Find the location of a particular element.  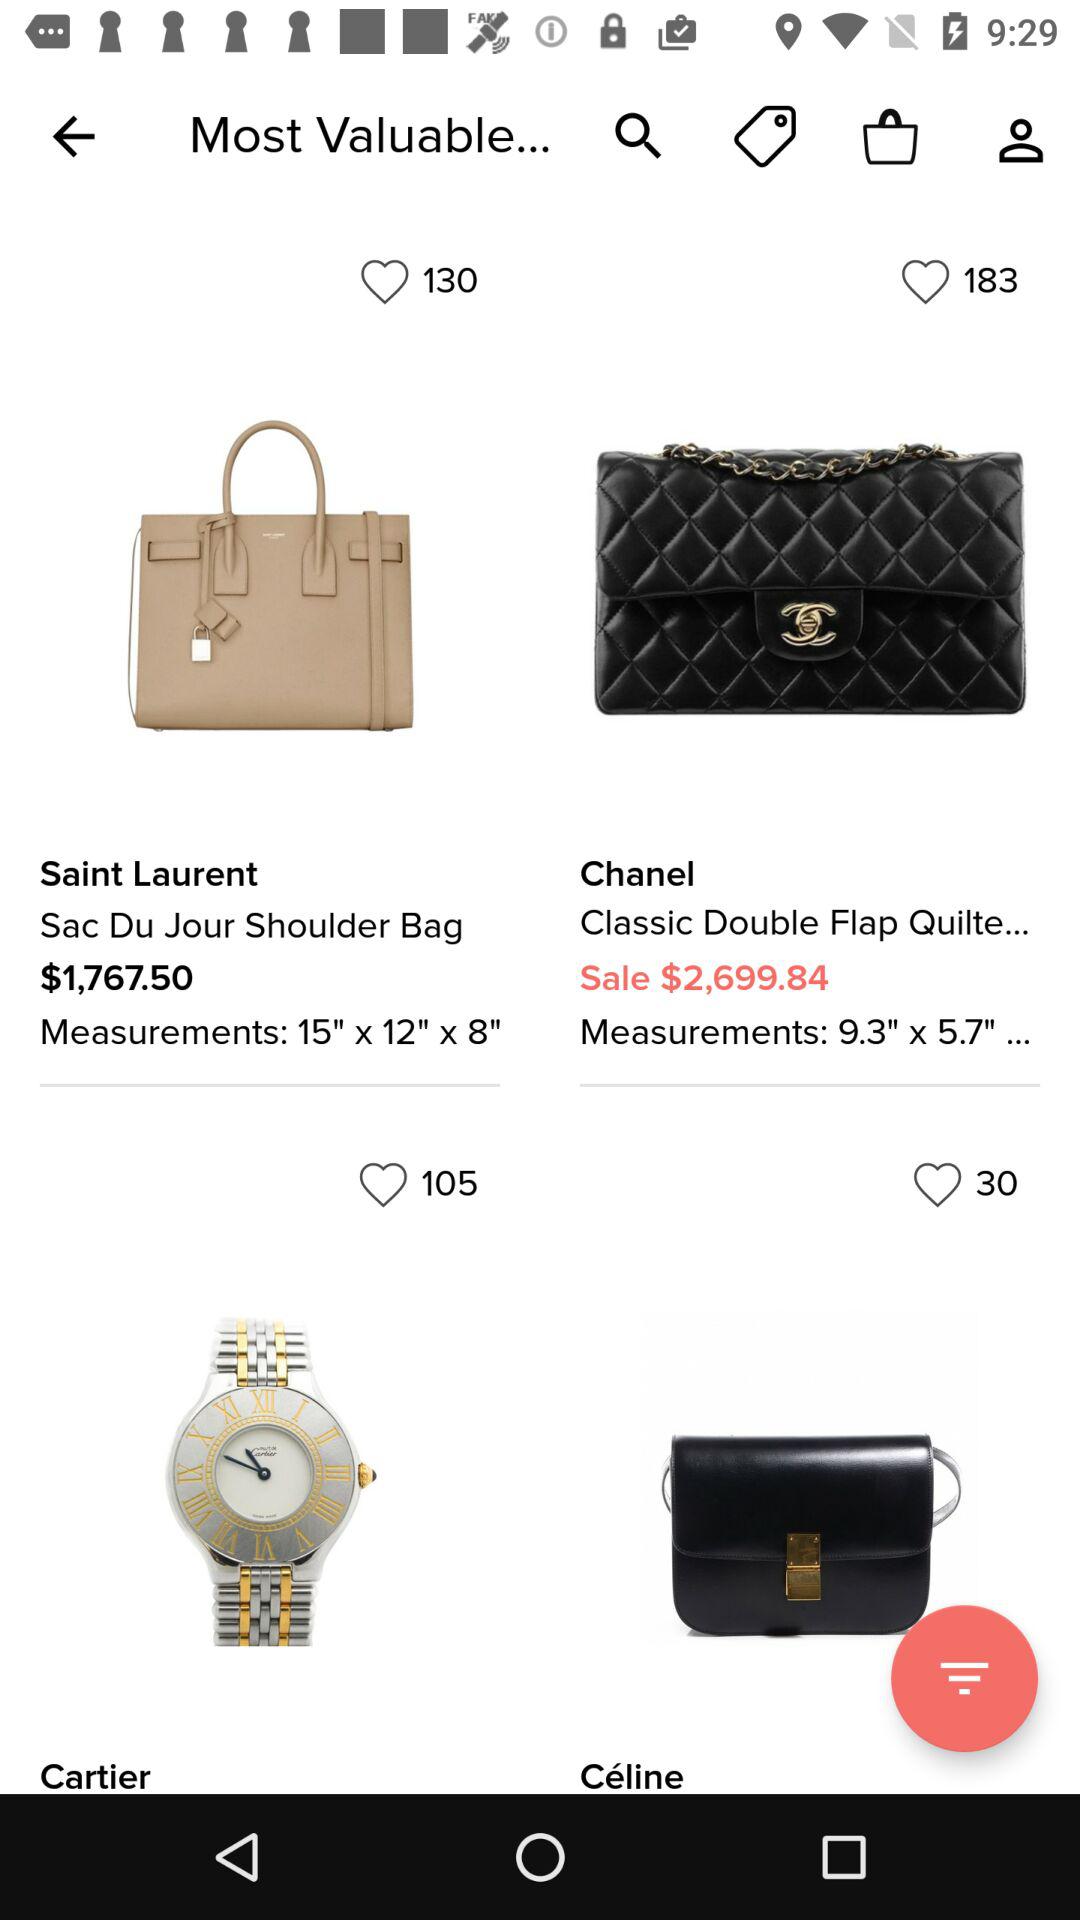

press the icon to the left of 30 item is located at coordinates (418, 1184).